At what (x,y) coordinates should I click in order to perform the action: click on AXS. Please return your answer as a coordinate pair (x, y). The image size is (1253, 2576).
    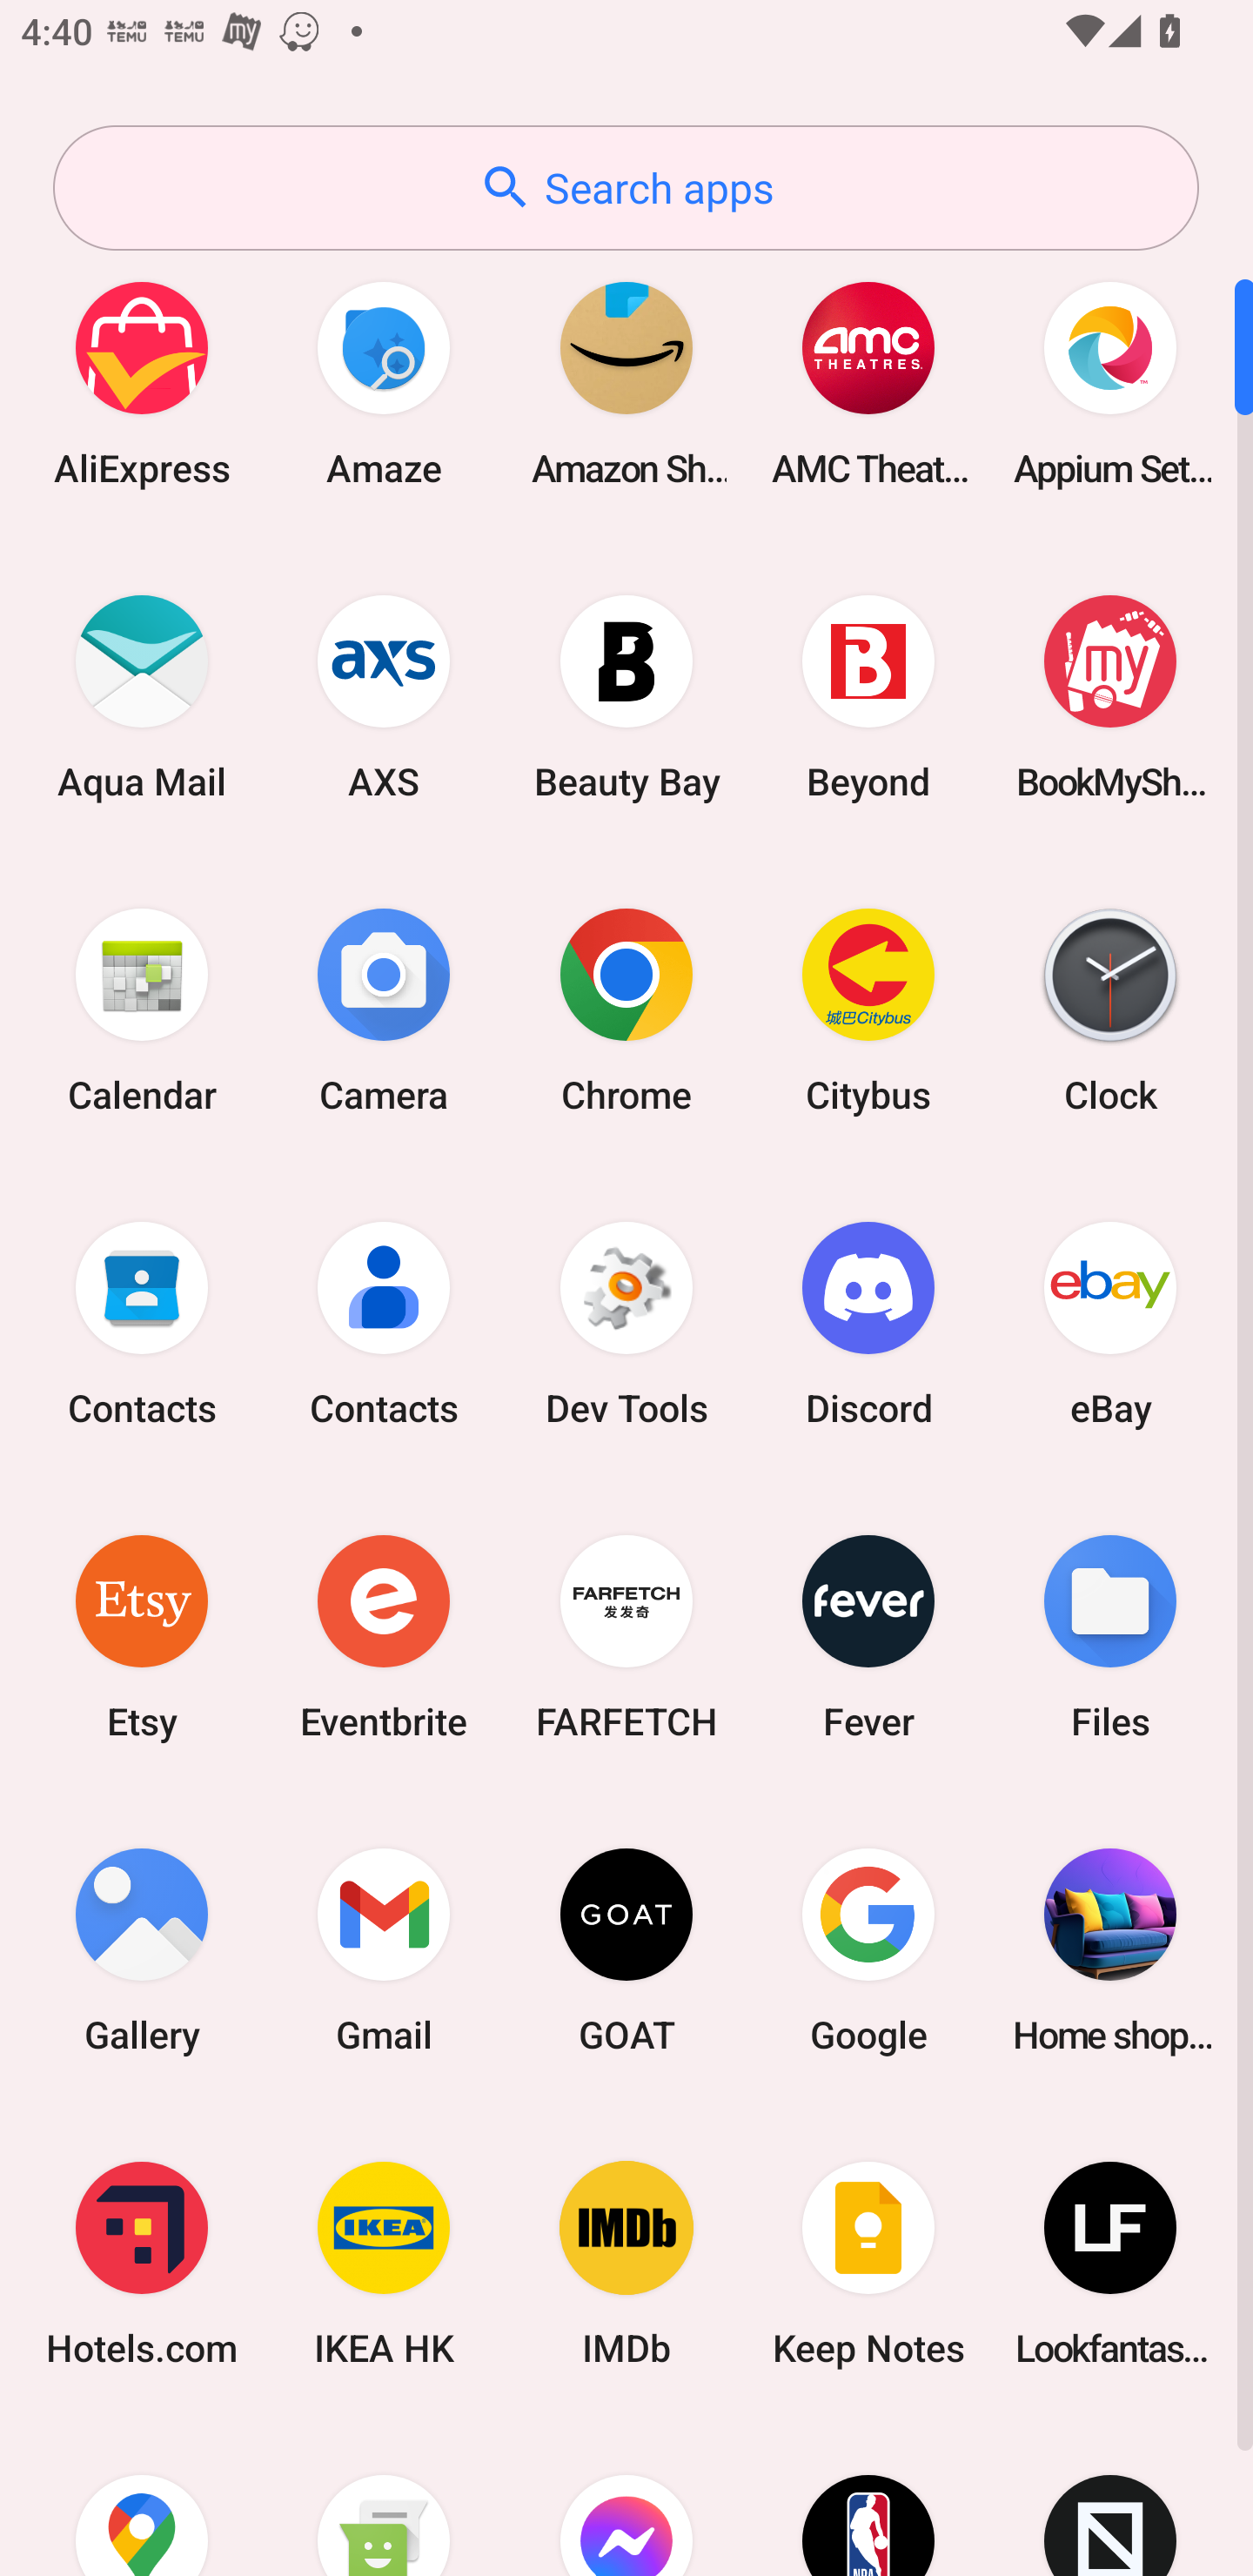
    Looking at the image, I should click on (384, 696).